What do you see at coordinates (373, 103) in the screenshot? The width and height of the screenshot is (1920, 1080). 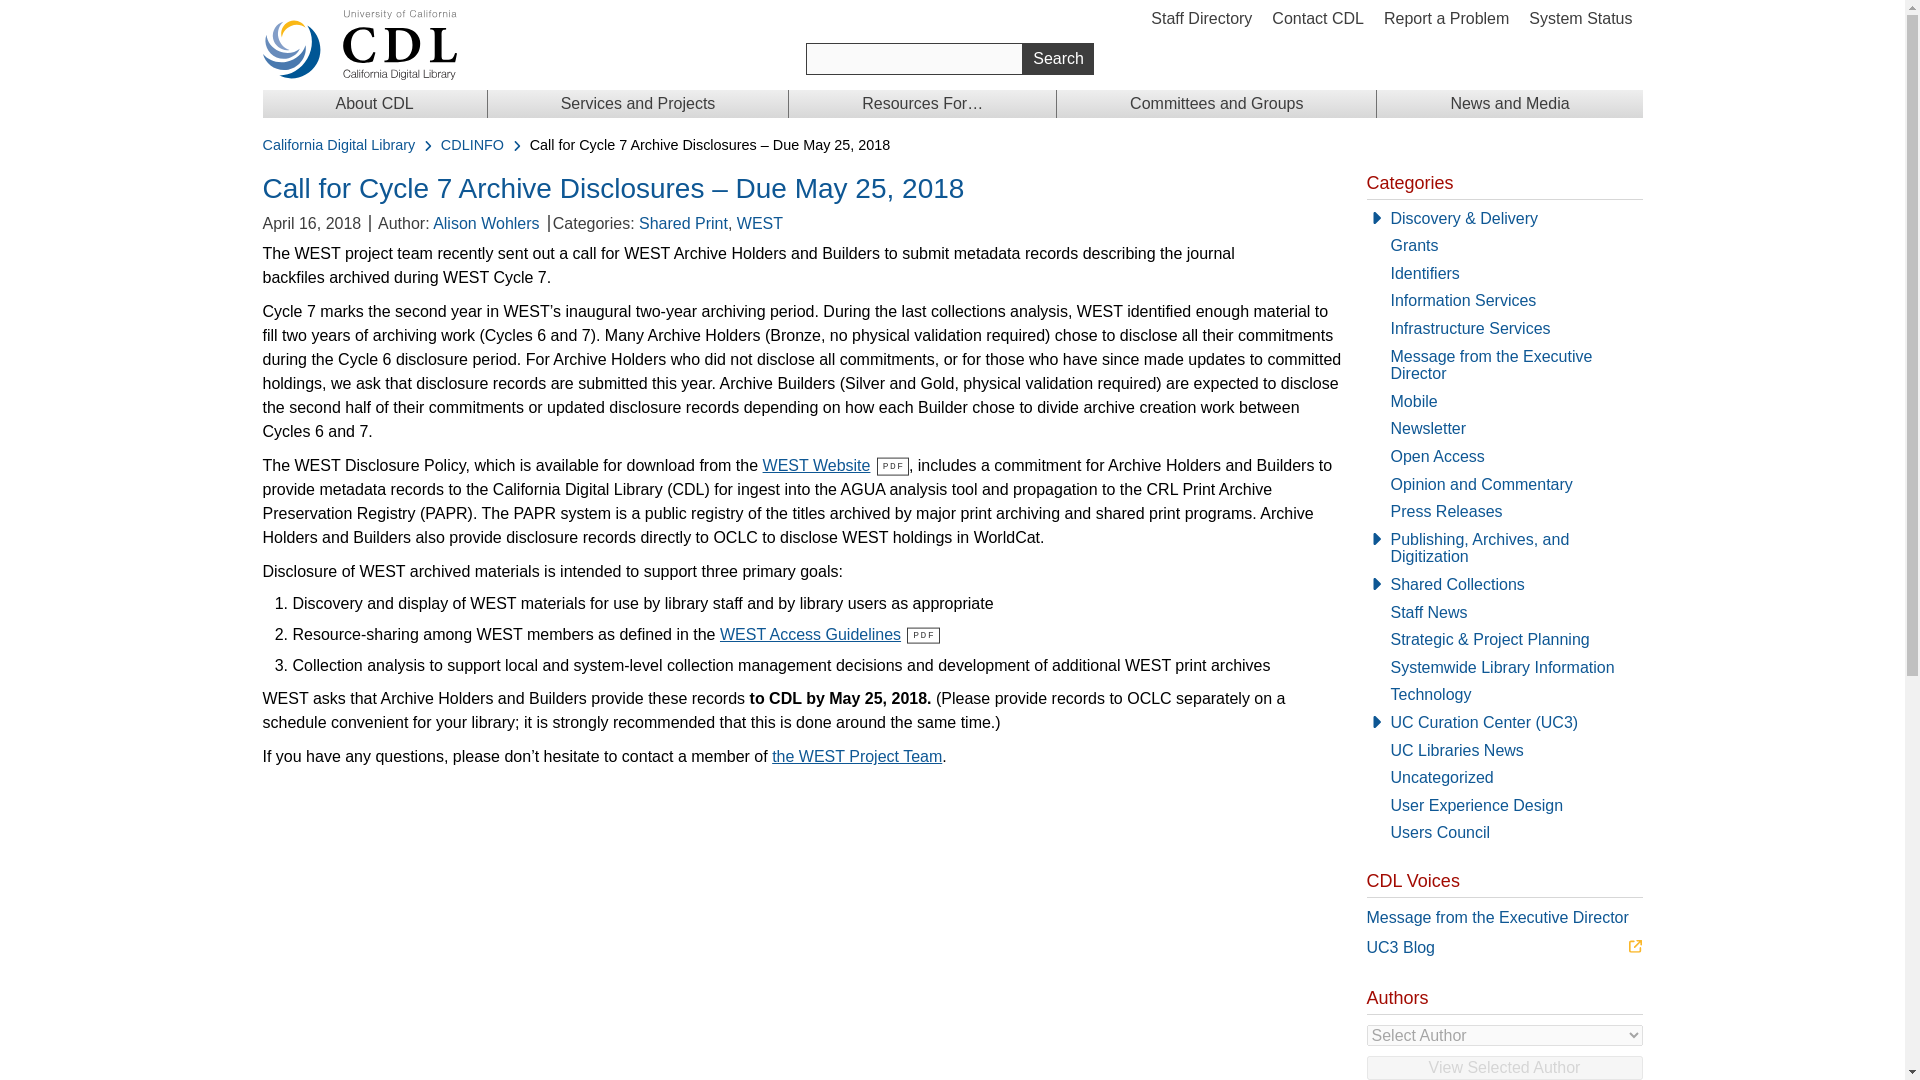 I see `About CDL` at bounding box center [373, 103].